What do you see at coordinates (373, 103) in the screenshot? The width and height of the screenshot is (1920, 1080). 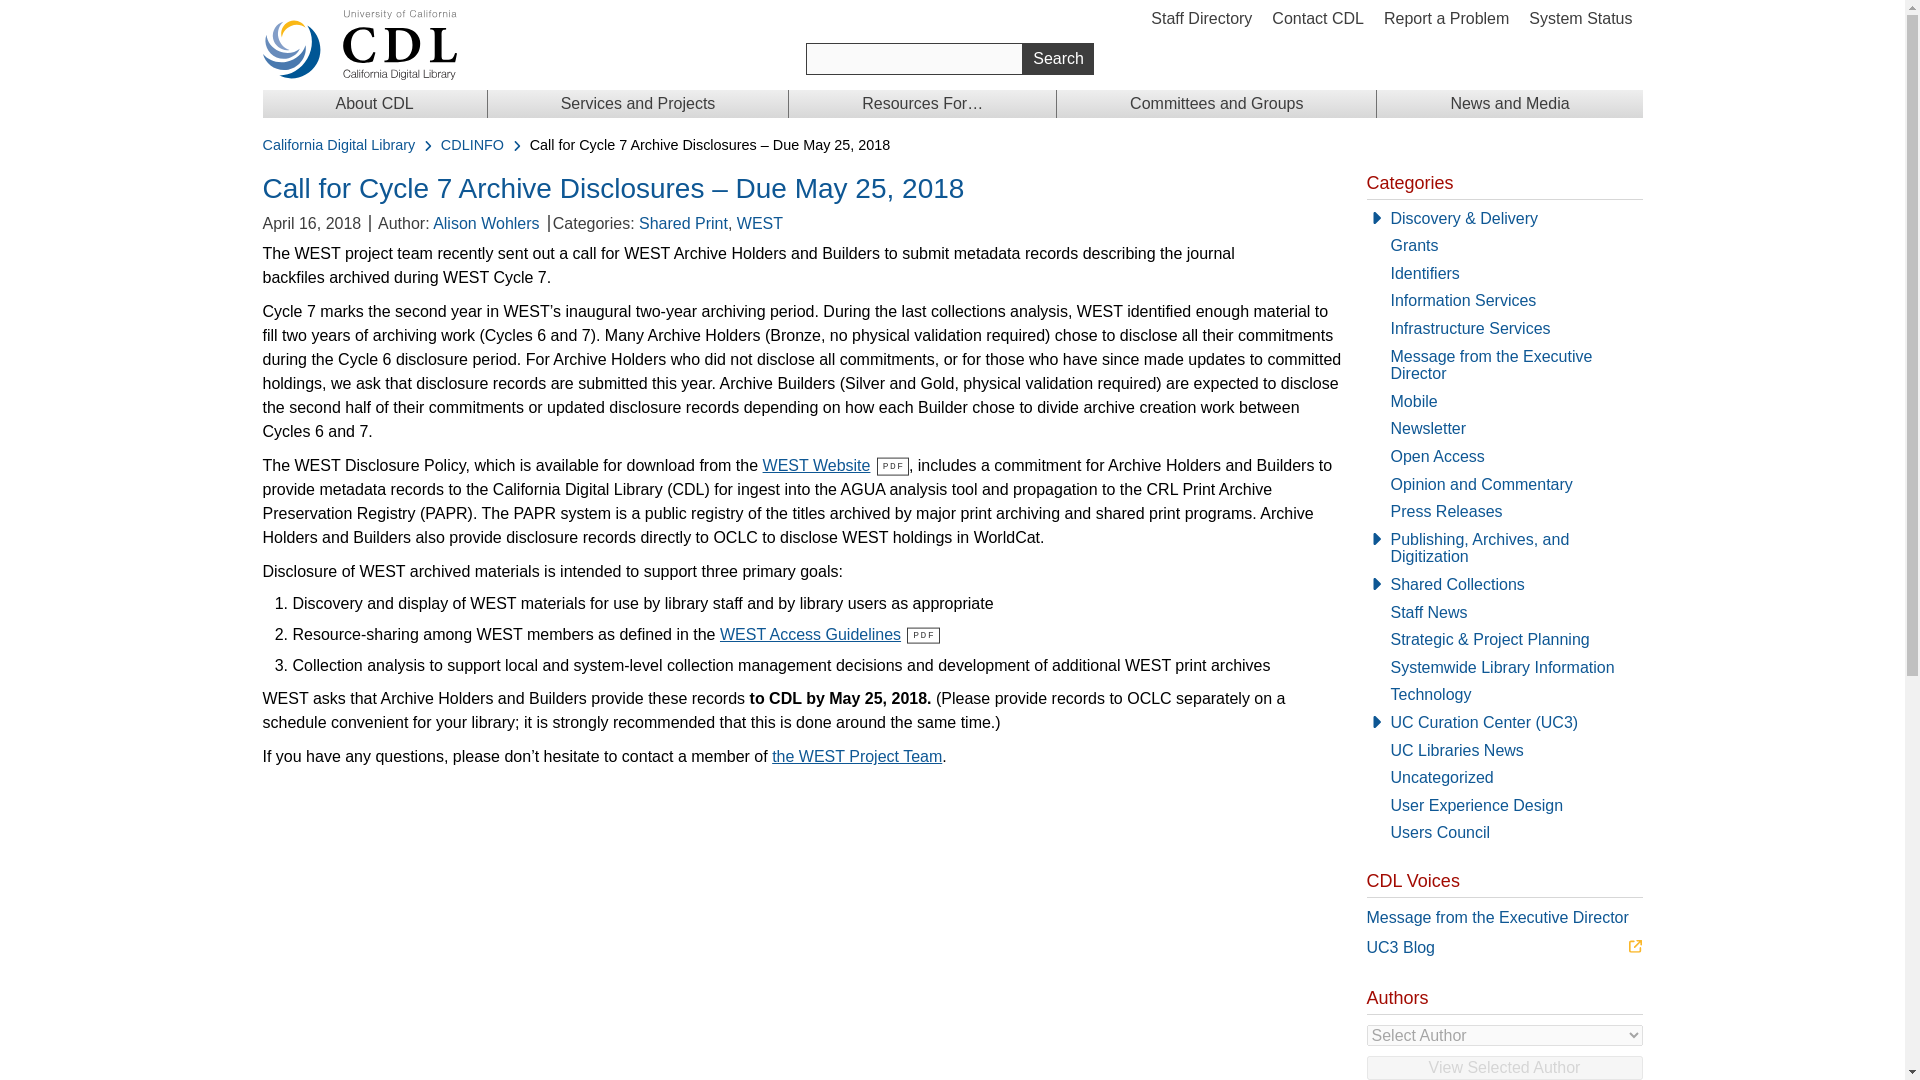 I see `About CDL` at bounding box center [373, 103].